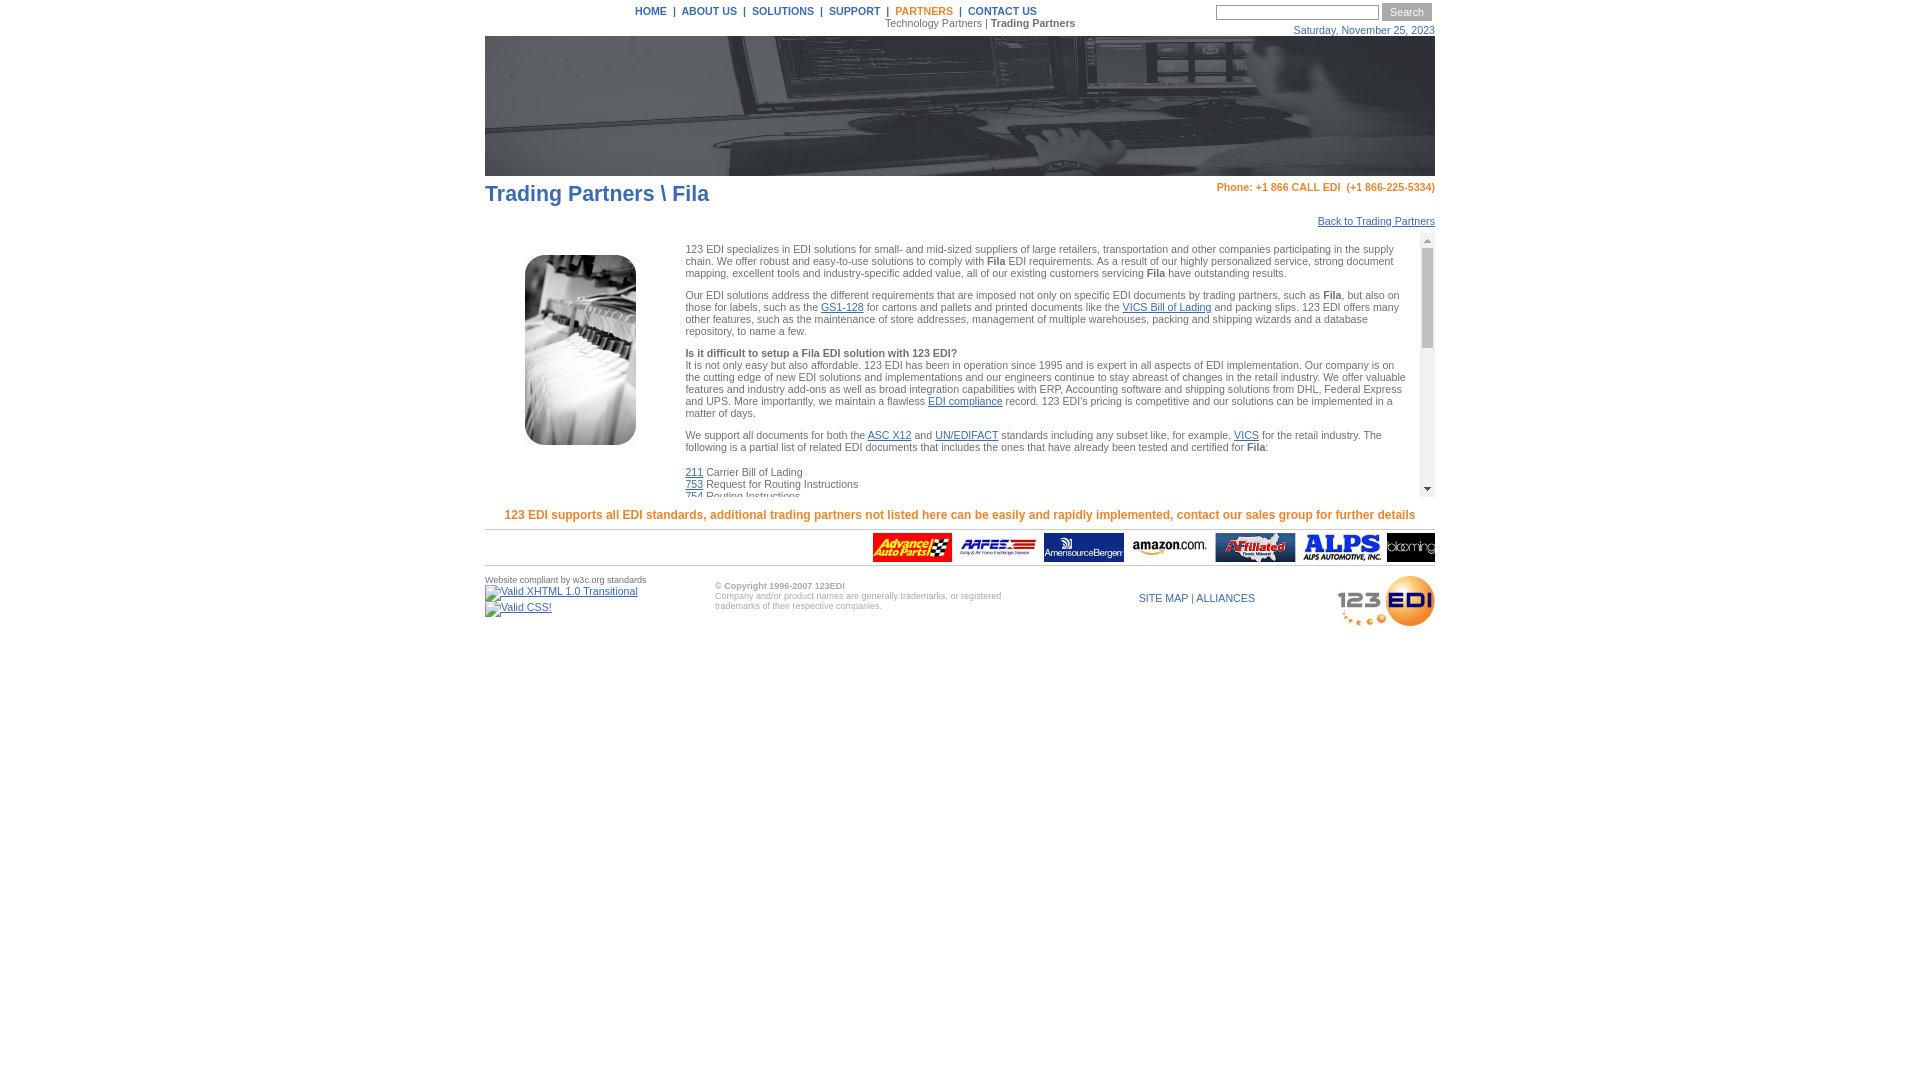 This screenshot has height=1080, width=1920. Describe the element at coordinates (694, 638) in the screenshot. I see `856` at that location.